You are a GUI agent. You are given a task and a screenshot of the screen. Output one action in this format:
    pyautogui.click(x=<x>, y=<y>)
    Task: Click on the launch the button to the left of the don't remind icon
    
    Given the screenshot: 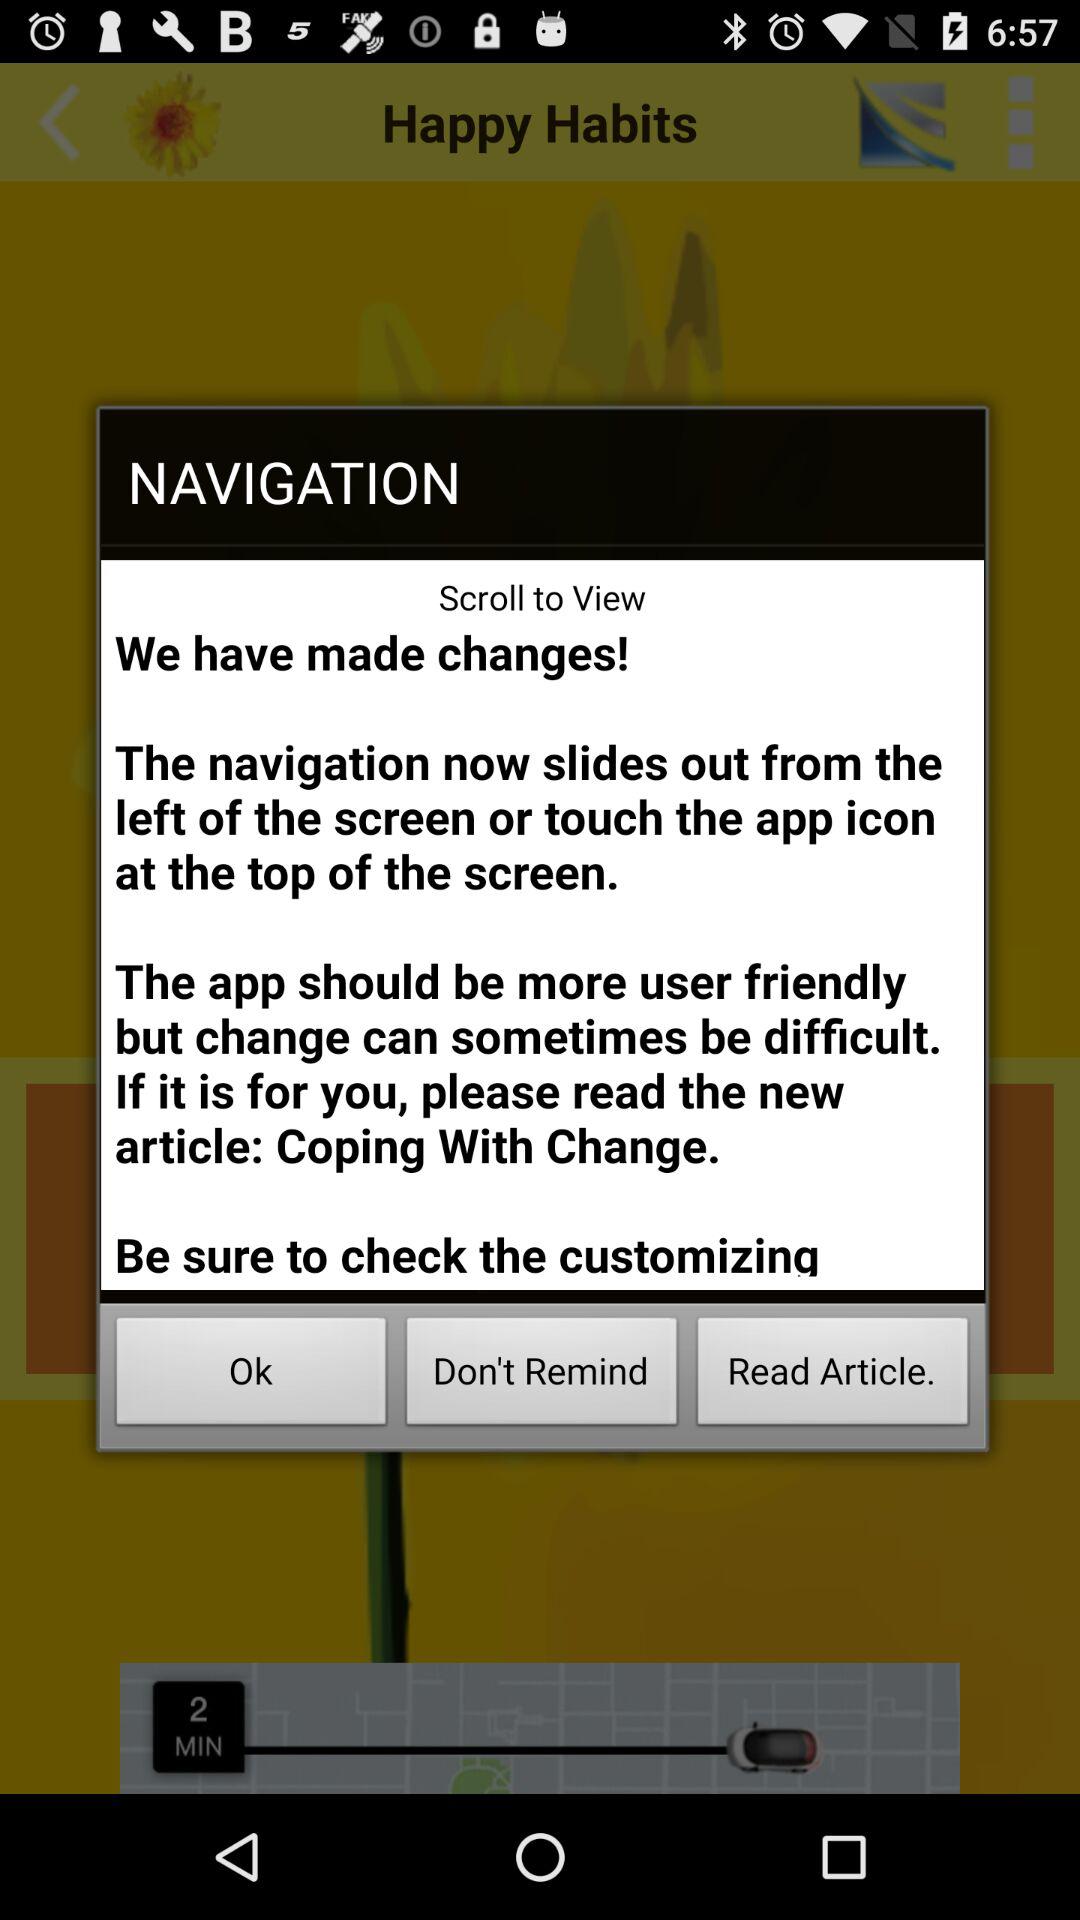 What is the action you would take?
    pyautogui.click(x=251, y=1376)
    